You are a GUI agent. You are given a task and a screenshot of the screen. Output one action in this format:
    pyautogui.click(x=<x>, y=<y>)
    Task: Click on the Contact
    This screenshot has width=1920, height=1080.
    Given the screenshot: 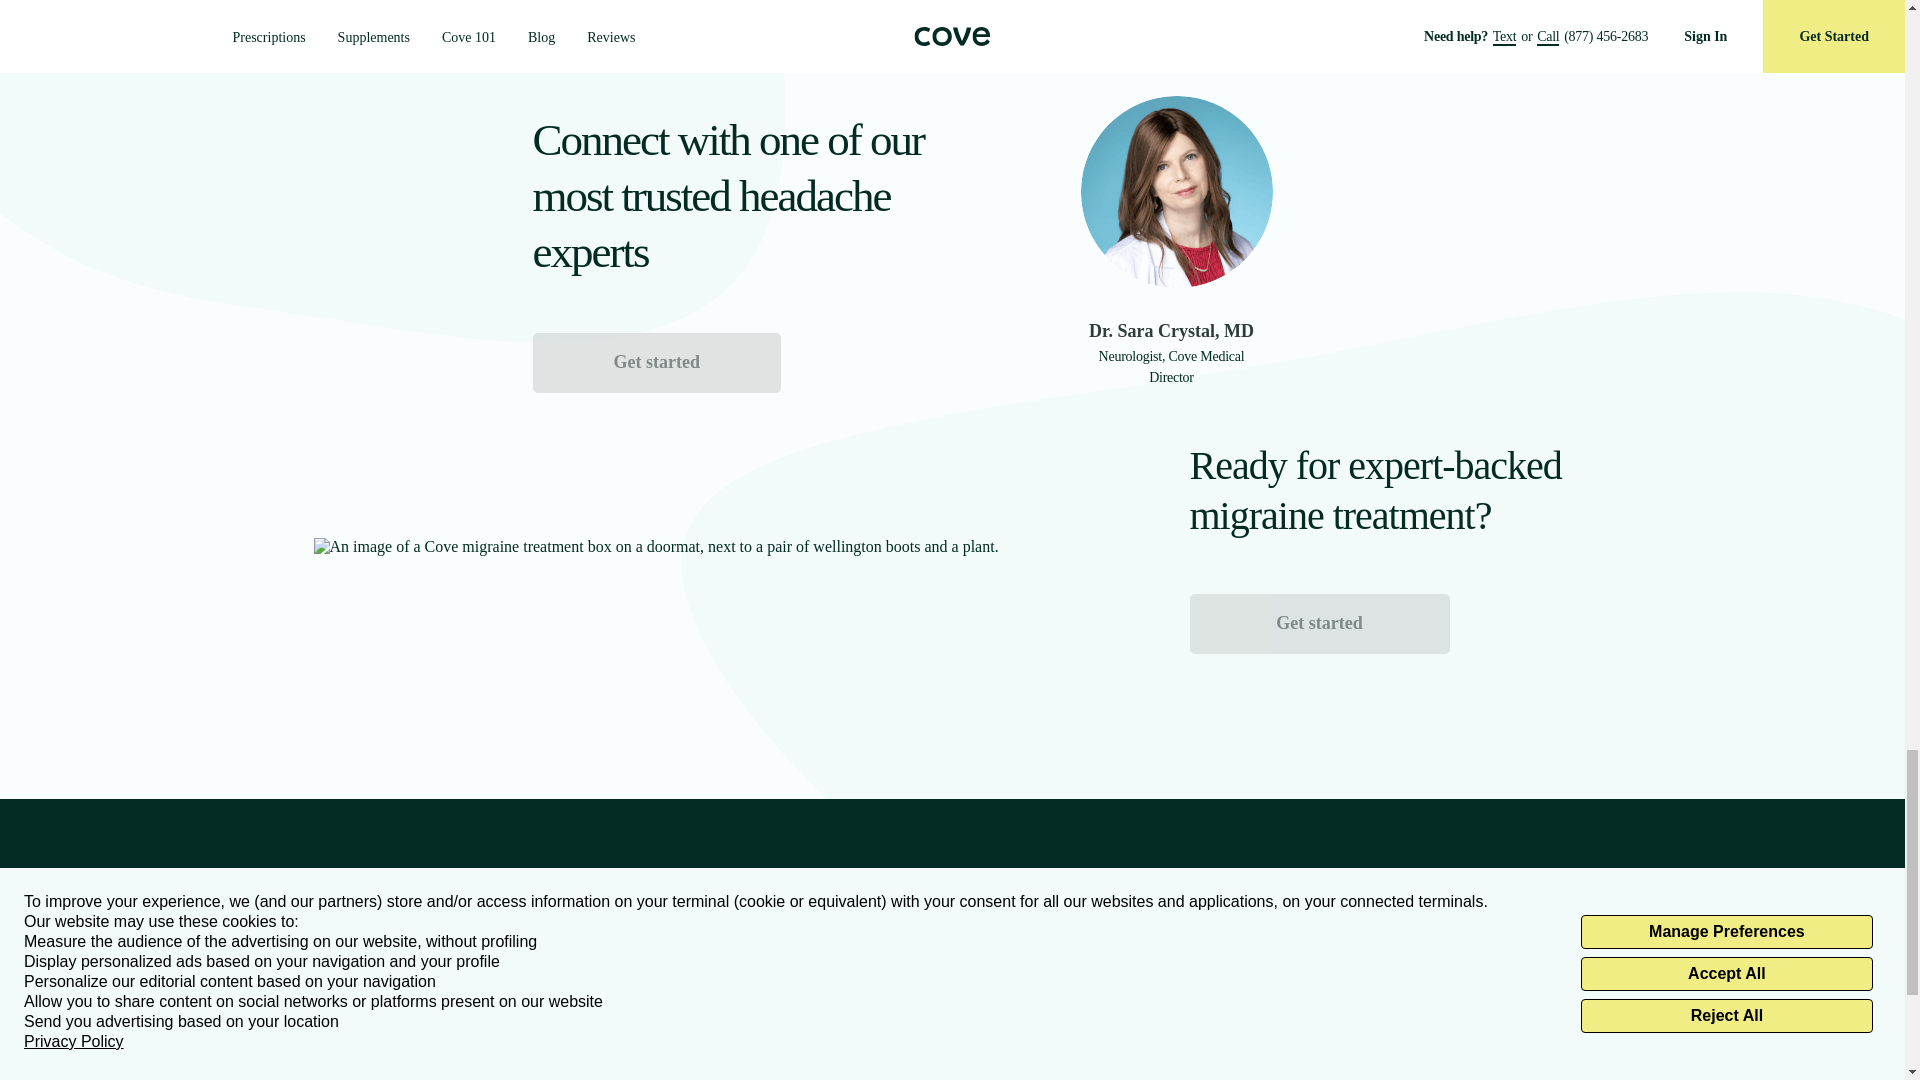 What is the action you would take?
    pyautogui.click(x=501, y=1068)
    